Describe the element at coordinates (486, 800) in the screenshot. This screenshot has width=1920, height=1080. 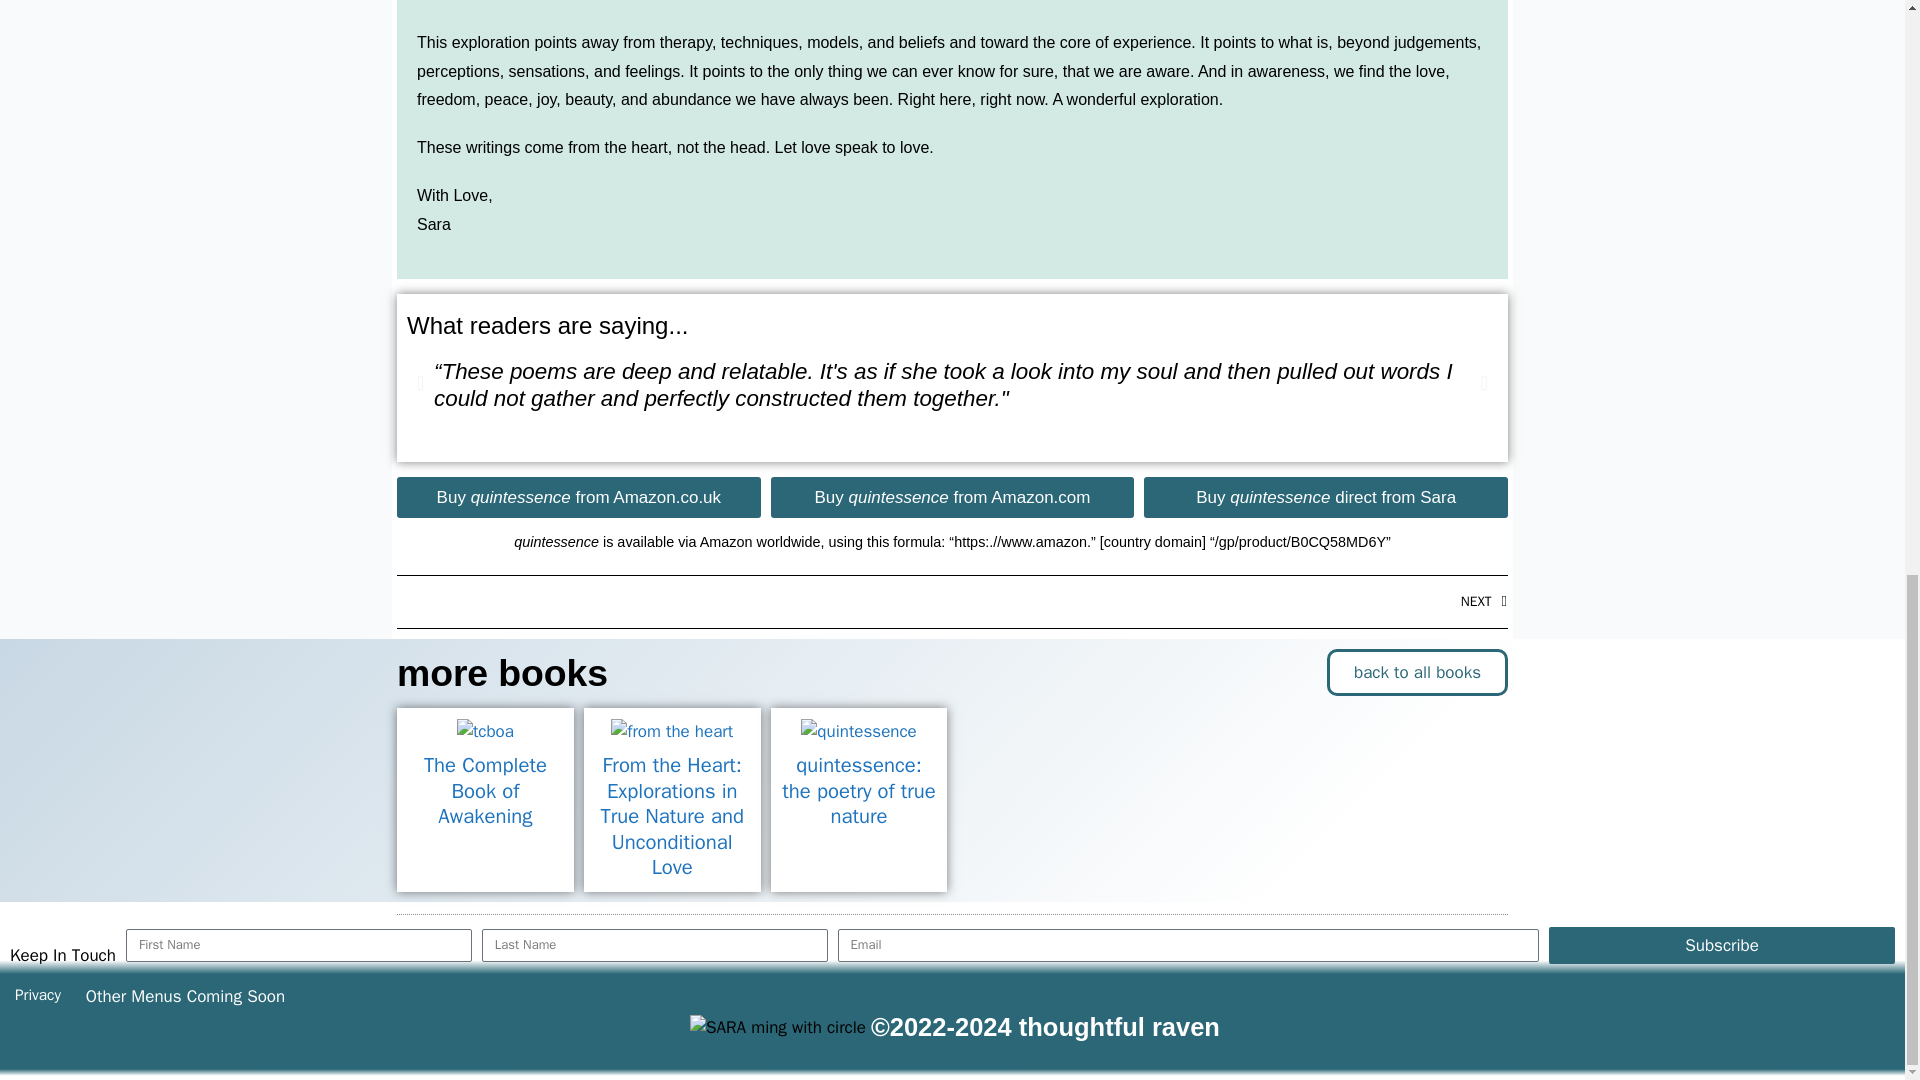
I see `The Complete Book of Awakening` at that location.